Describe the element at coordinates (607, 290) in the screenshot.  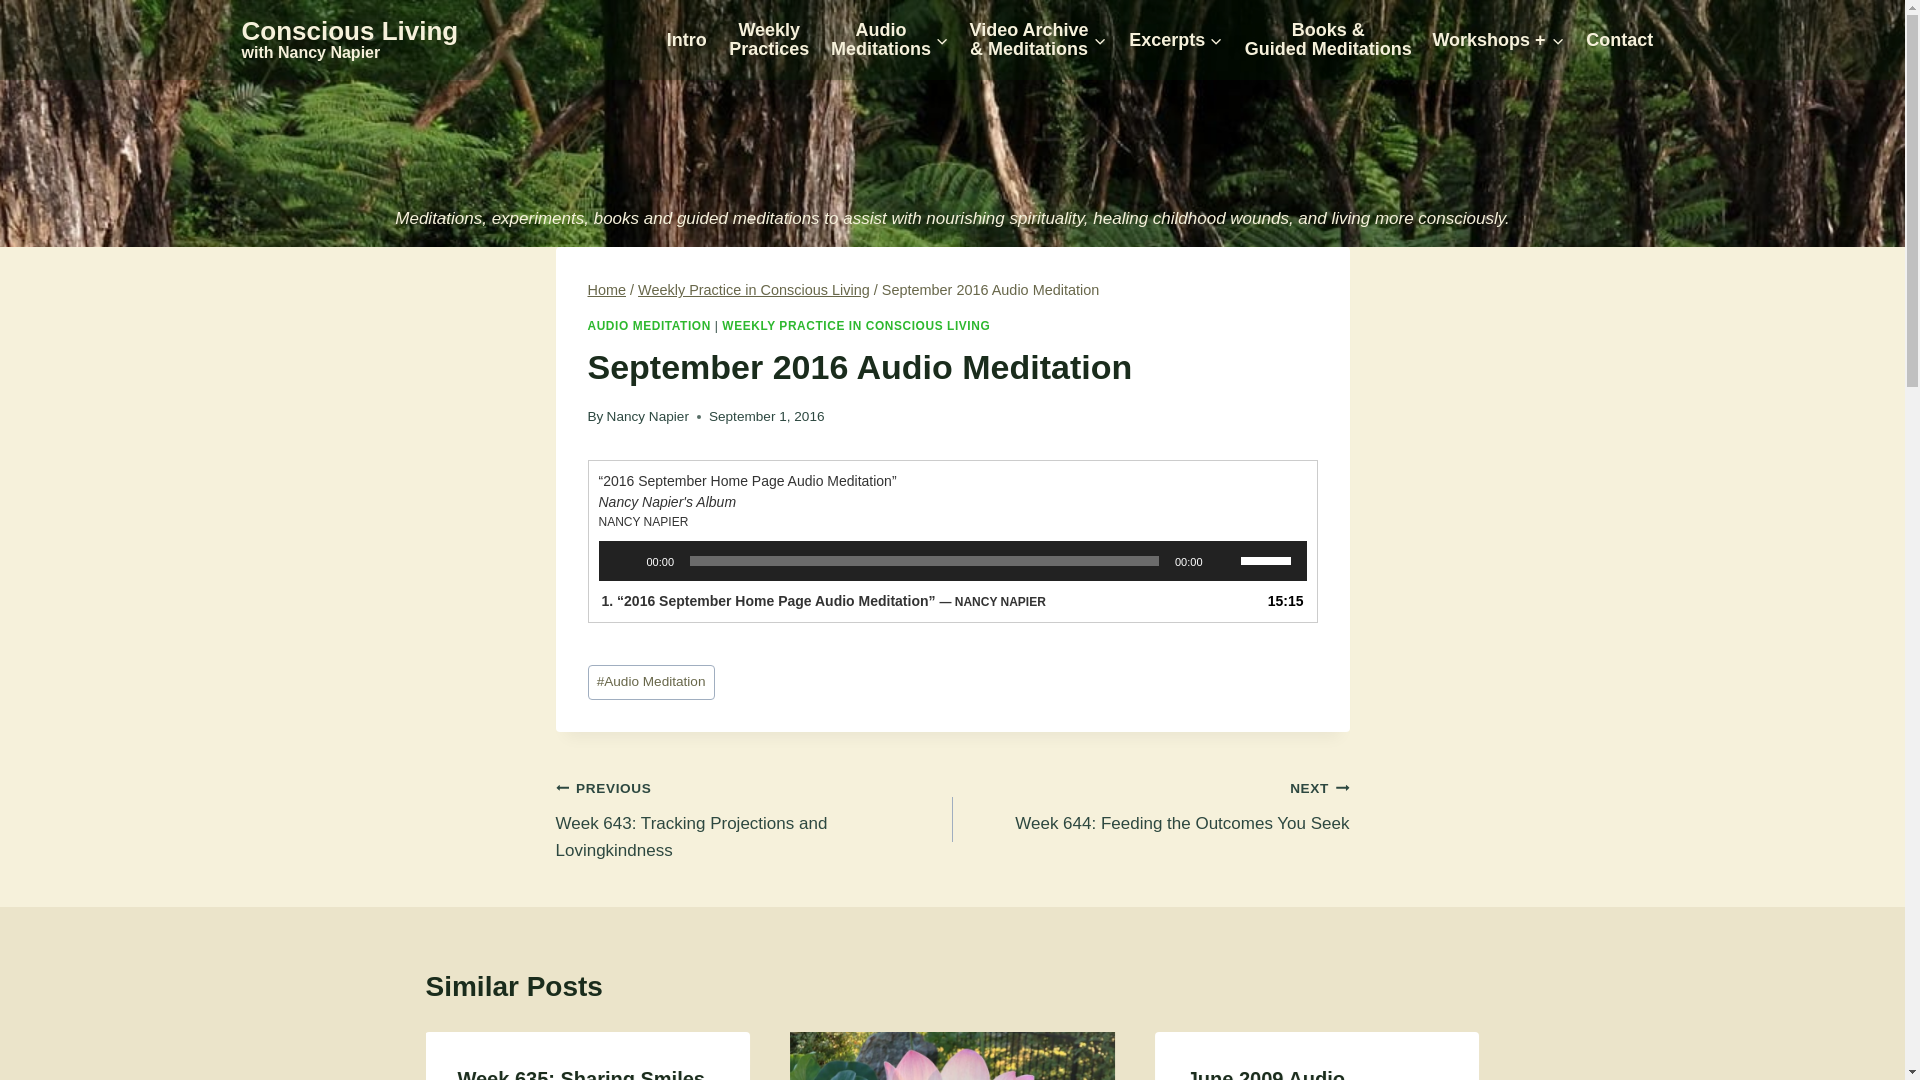
I see `Mute` at that location.